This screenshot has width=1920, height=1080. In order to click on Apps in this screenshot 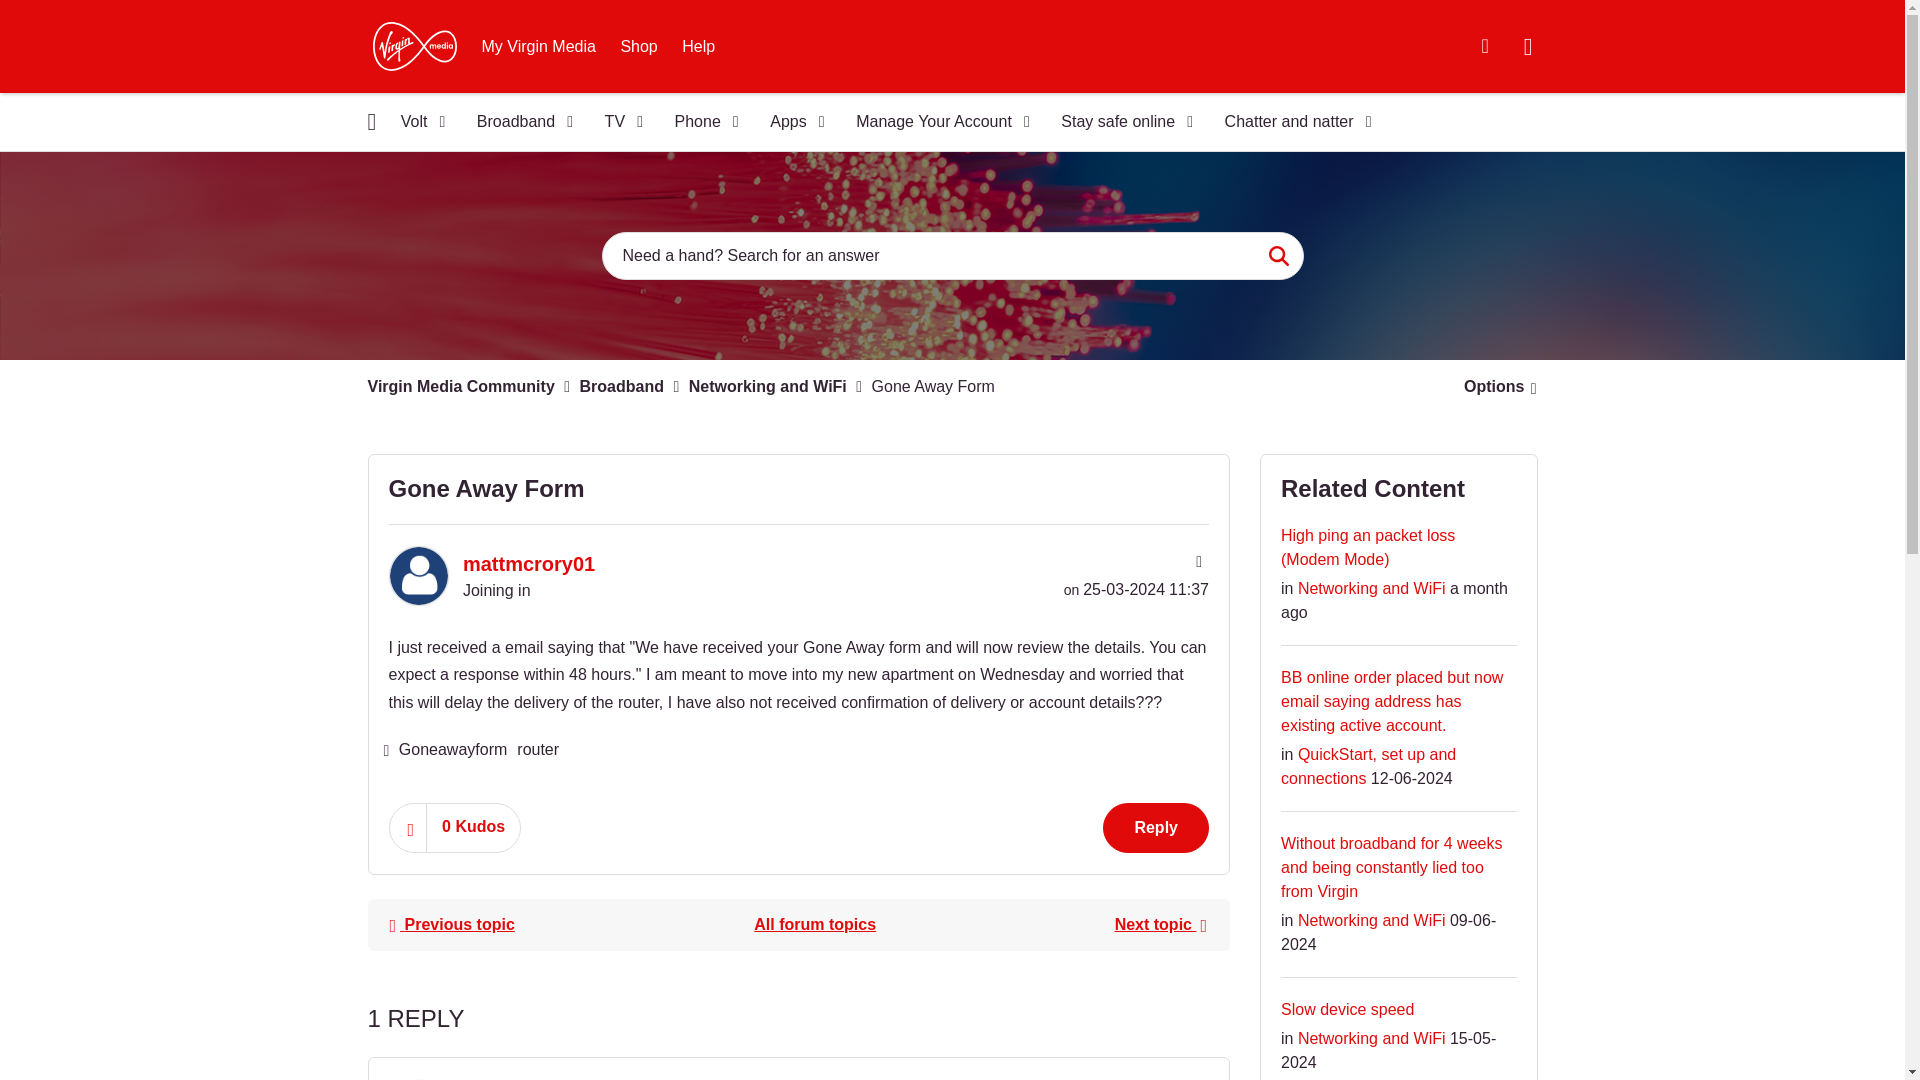, I will do `click(790, 122)`.